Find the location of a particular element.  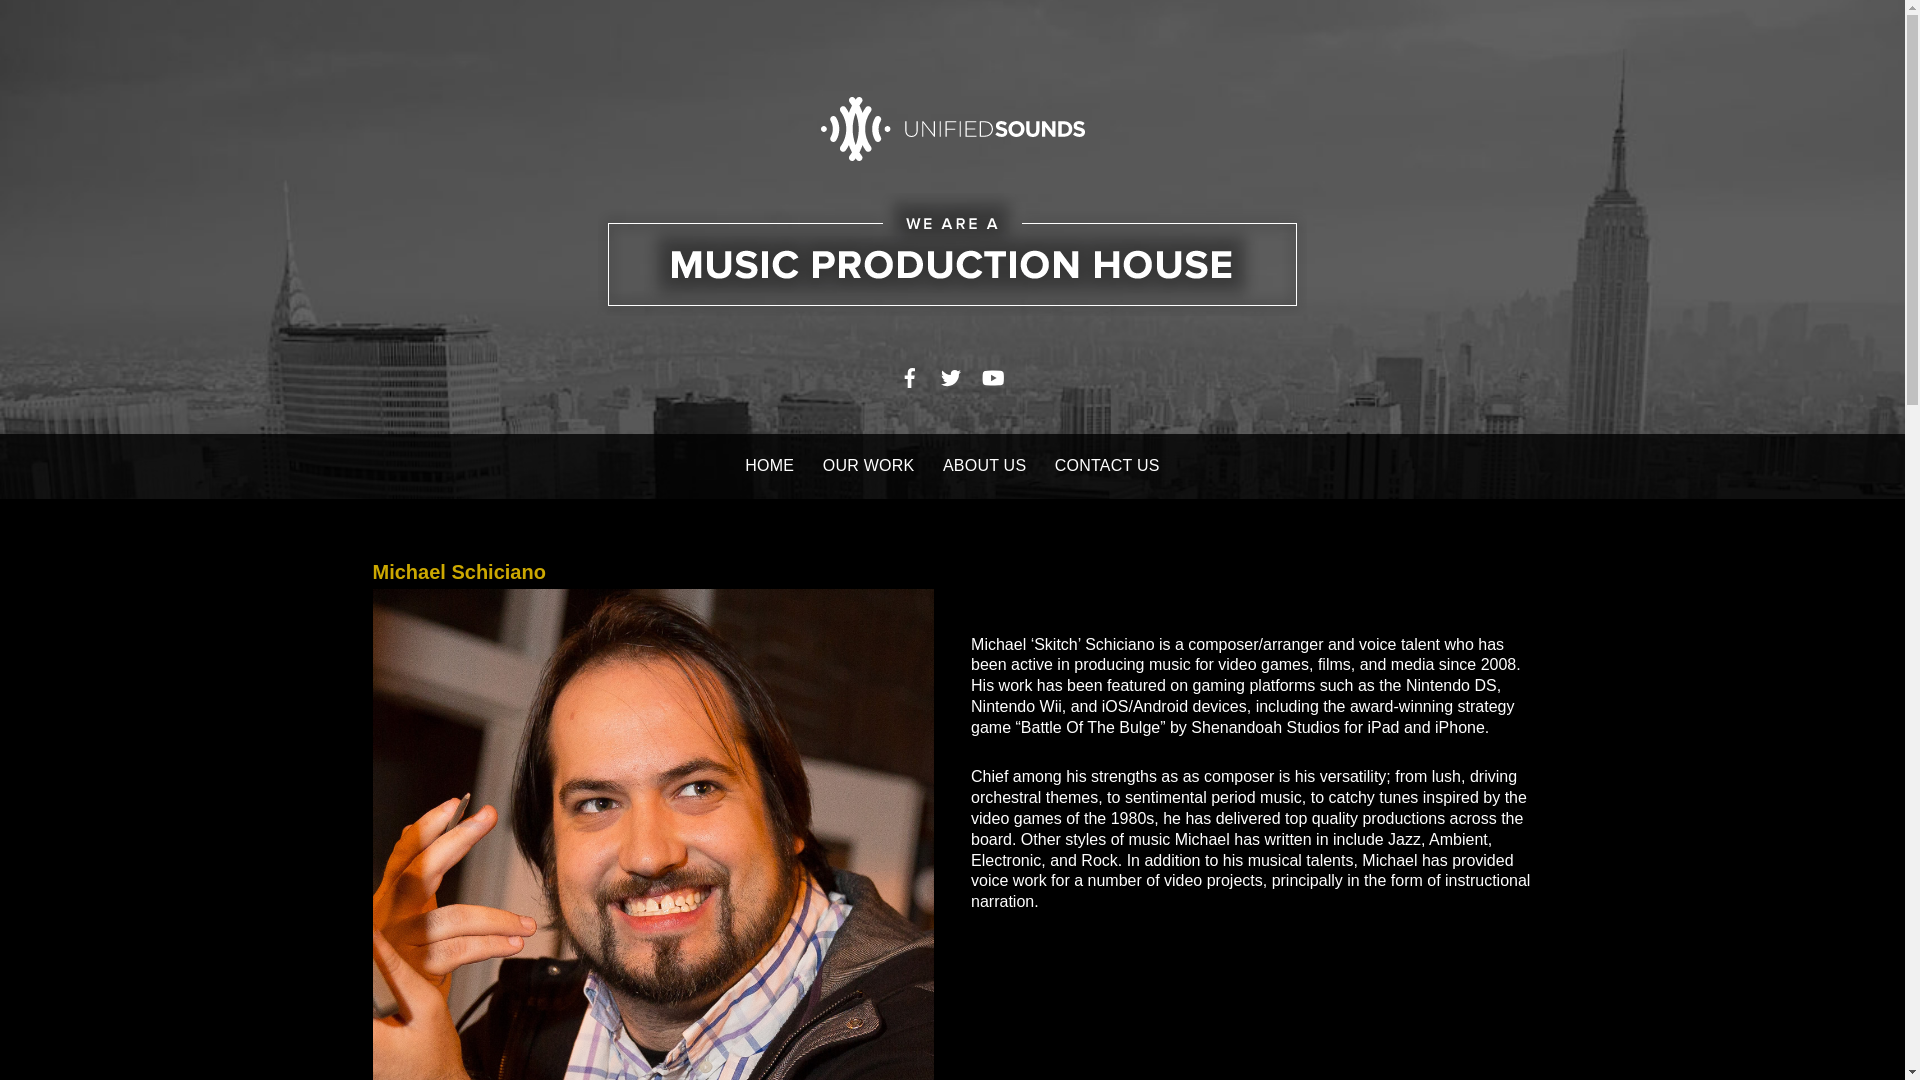

Unified Sounds is located at coordinates (952, 140).